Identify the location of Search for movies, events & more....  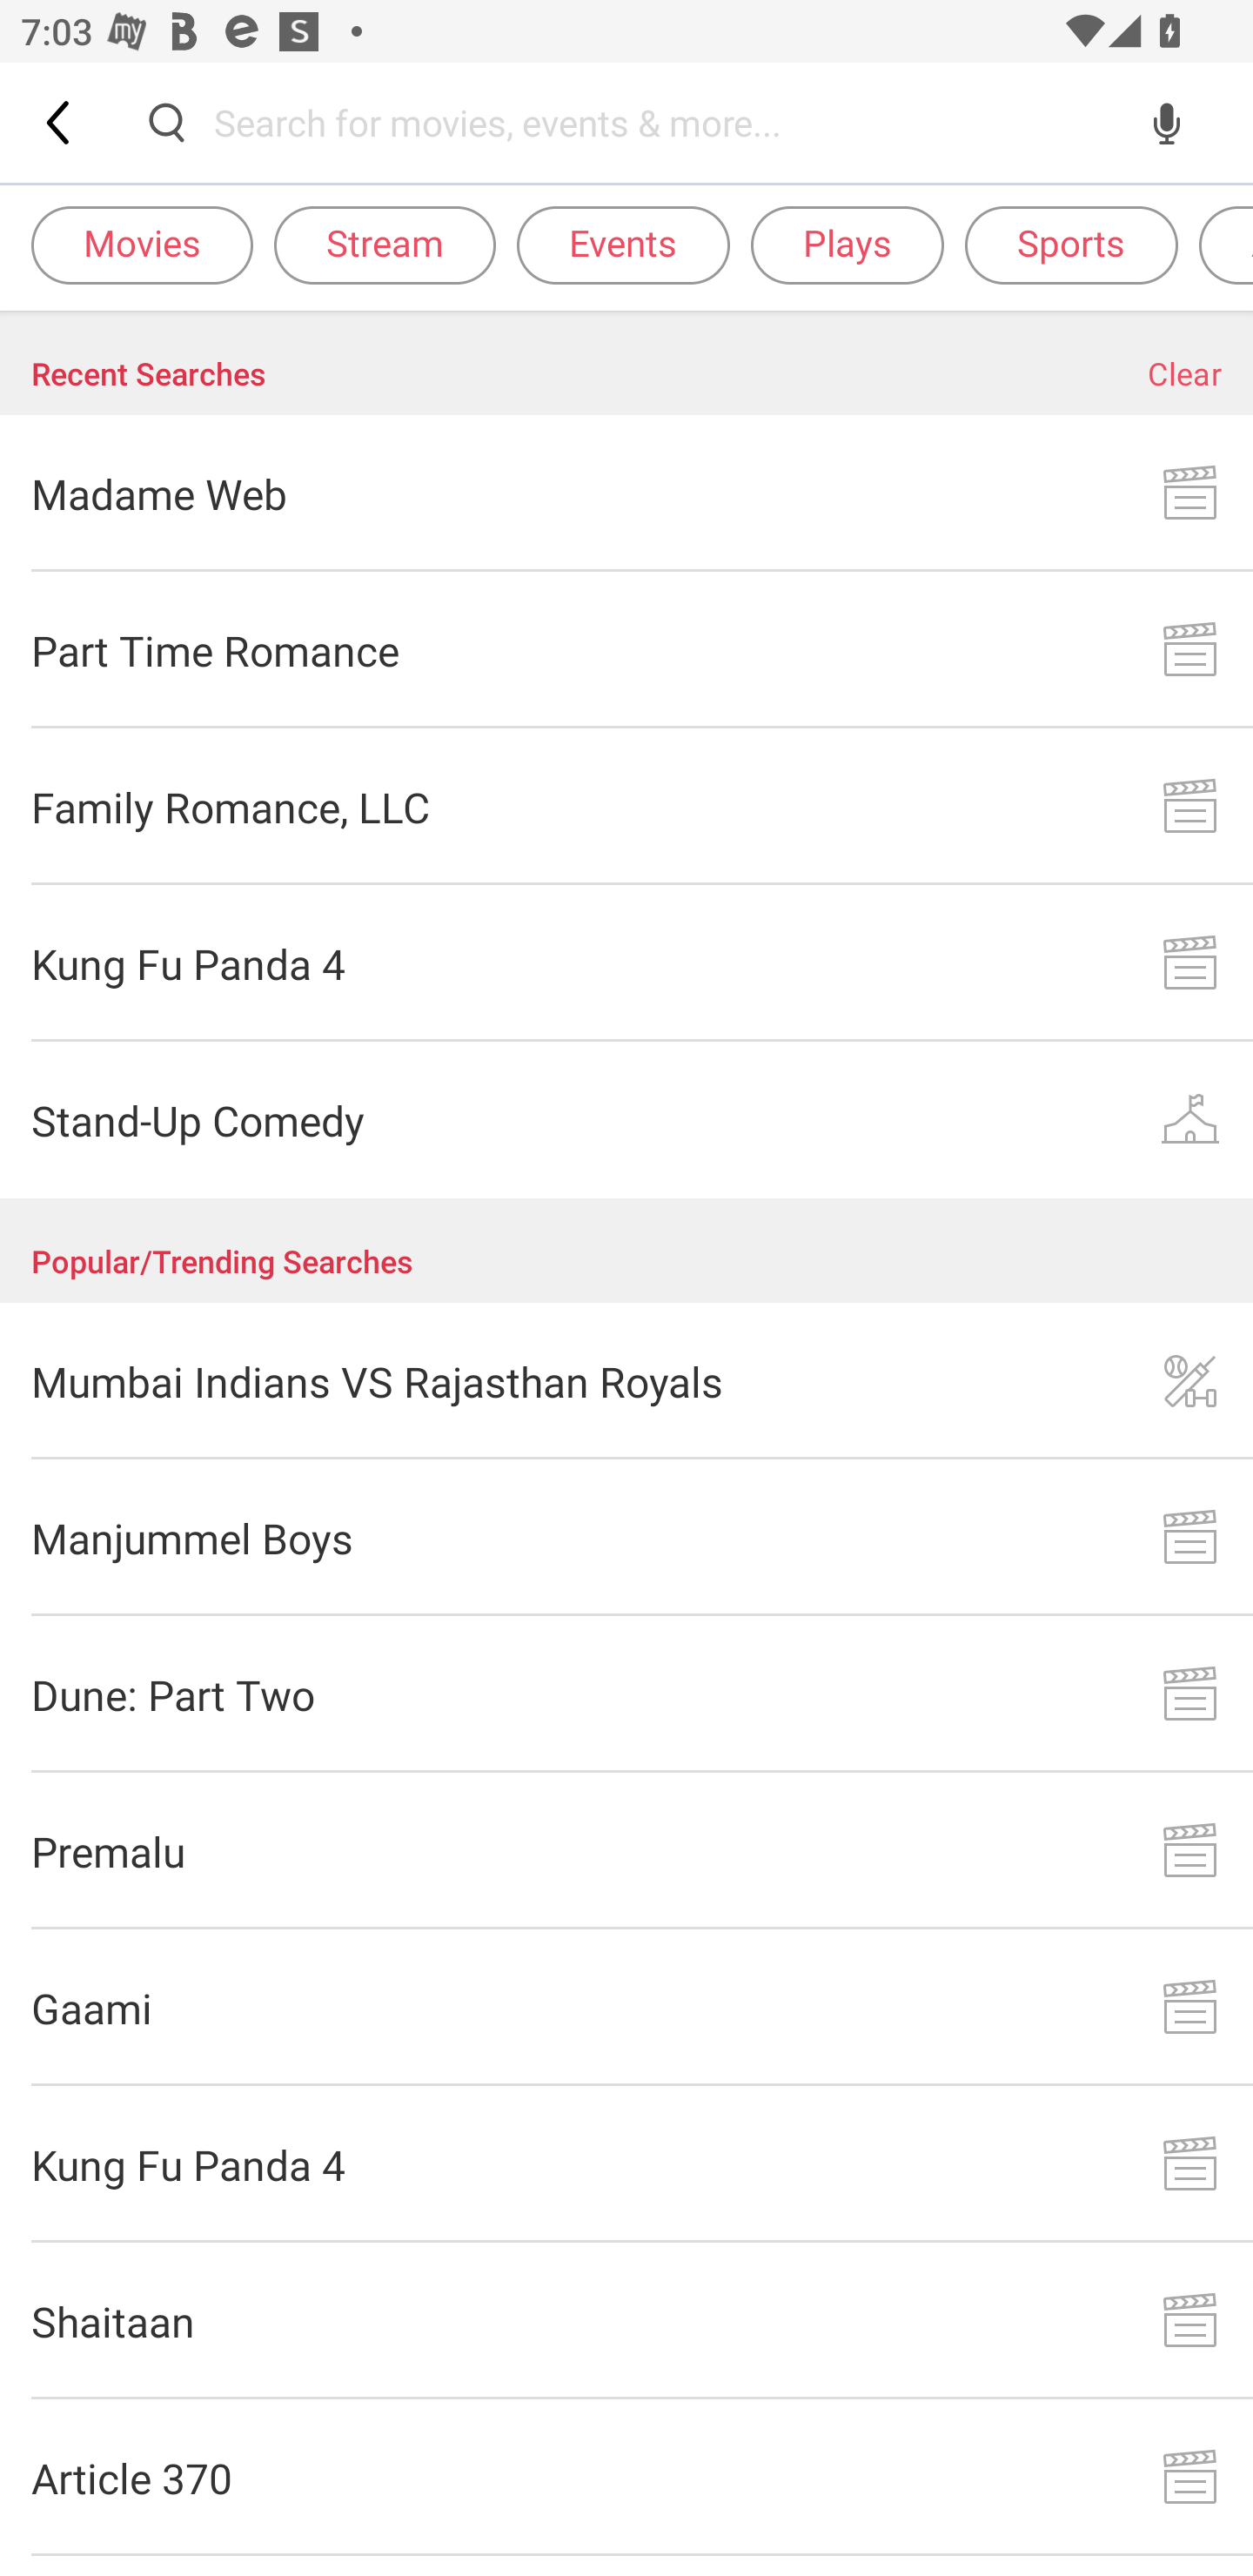
(667, 122).